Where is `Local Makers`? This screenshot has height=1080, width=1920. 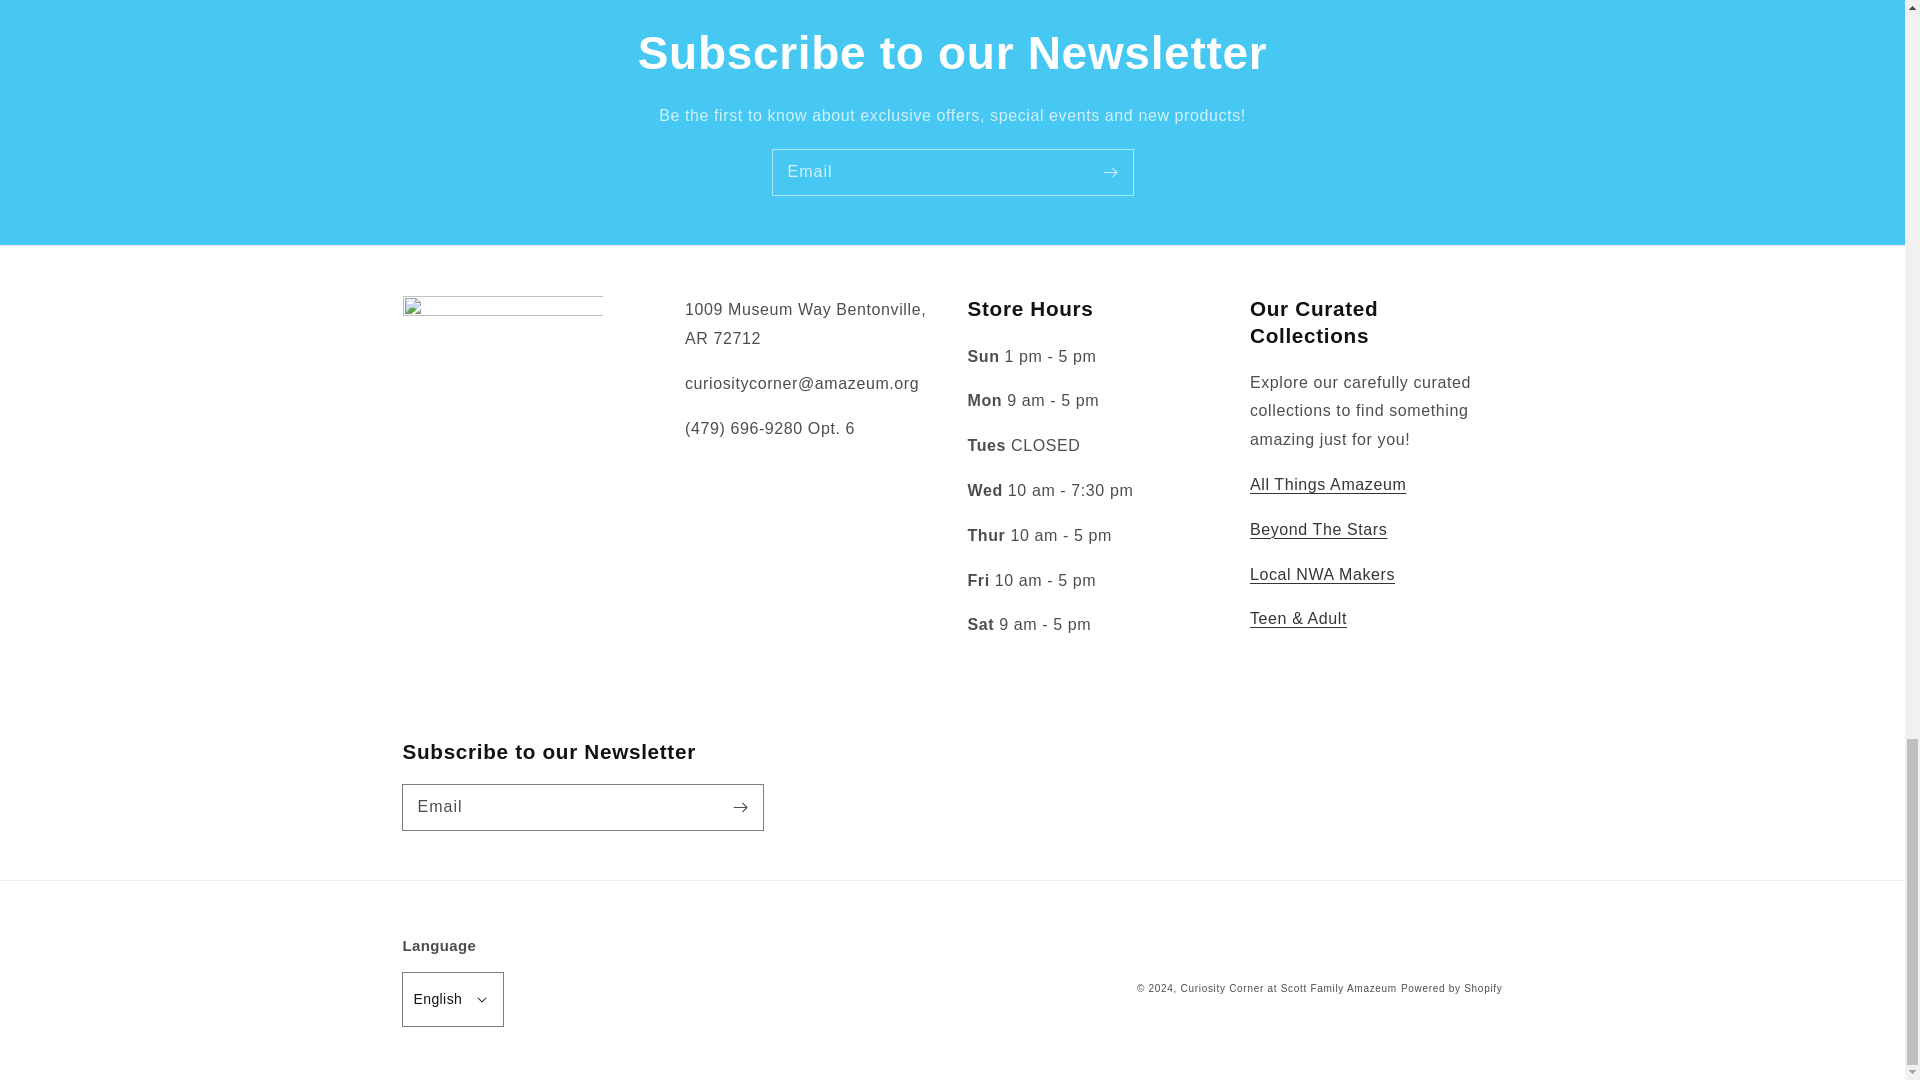
Local Makers is located at coordinates (1322, 574).